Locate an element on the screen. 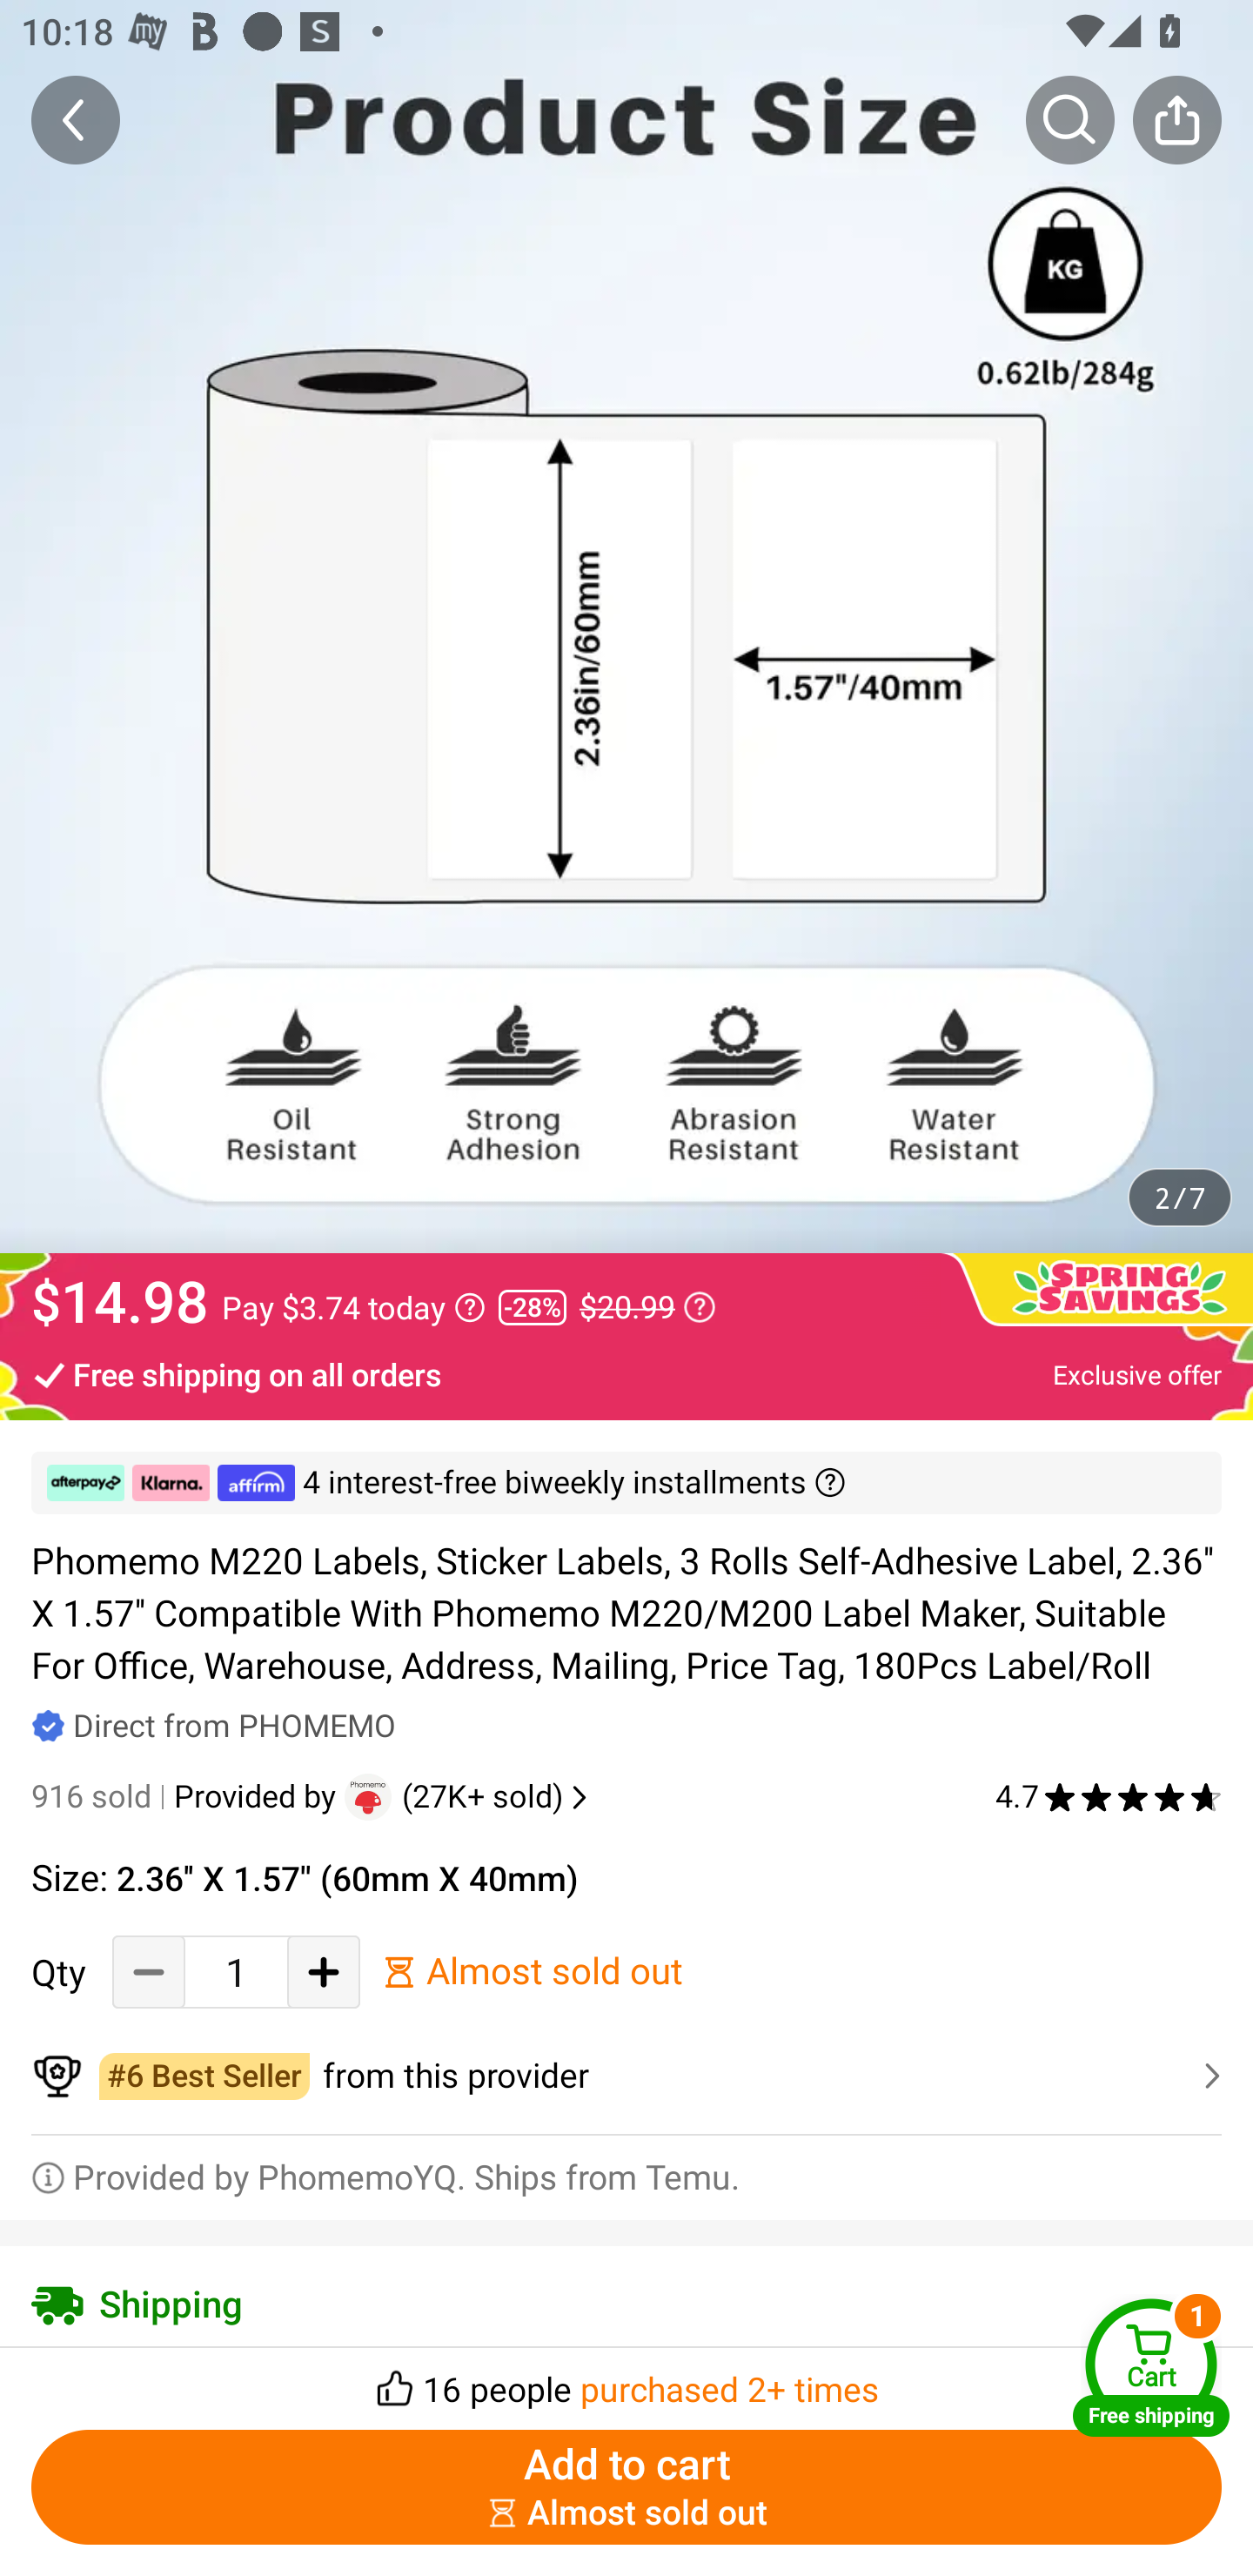  Back is located at coordinates (76, 119).